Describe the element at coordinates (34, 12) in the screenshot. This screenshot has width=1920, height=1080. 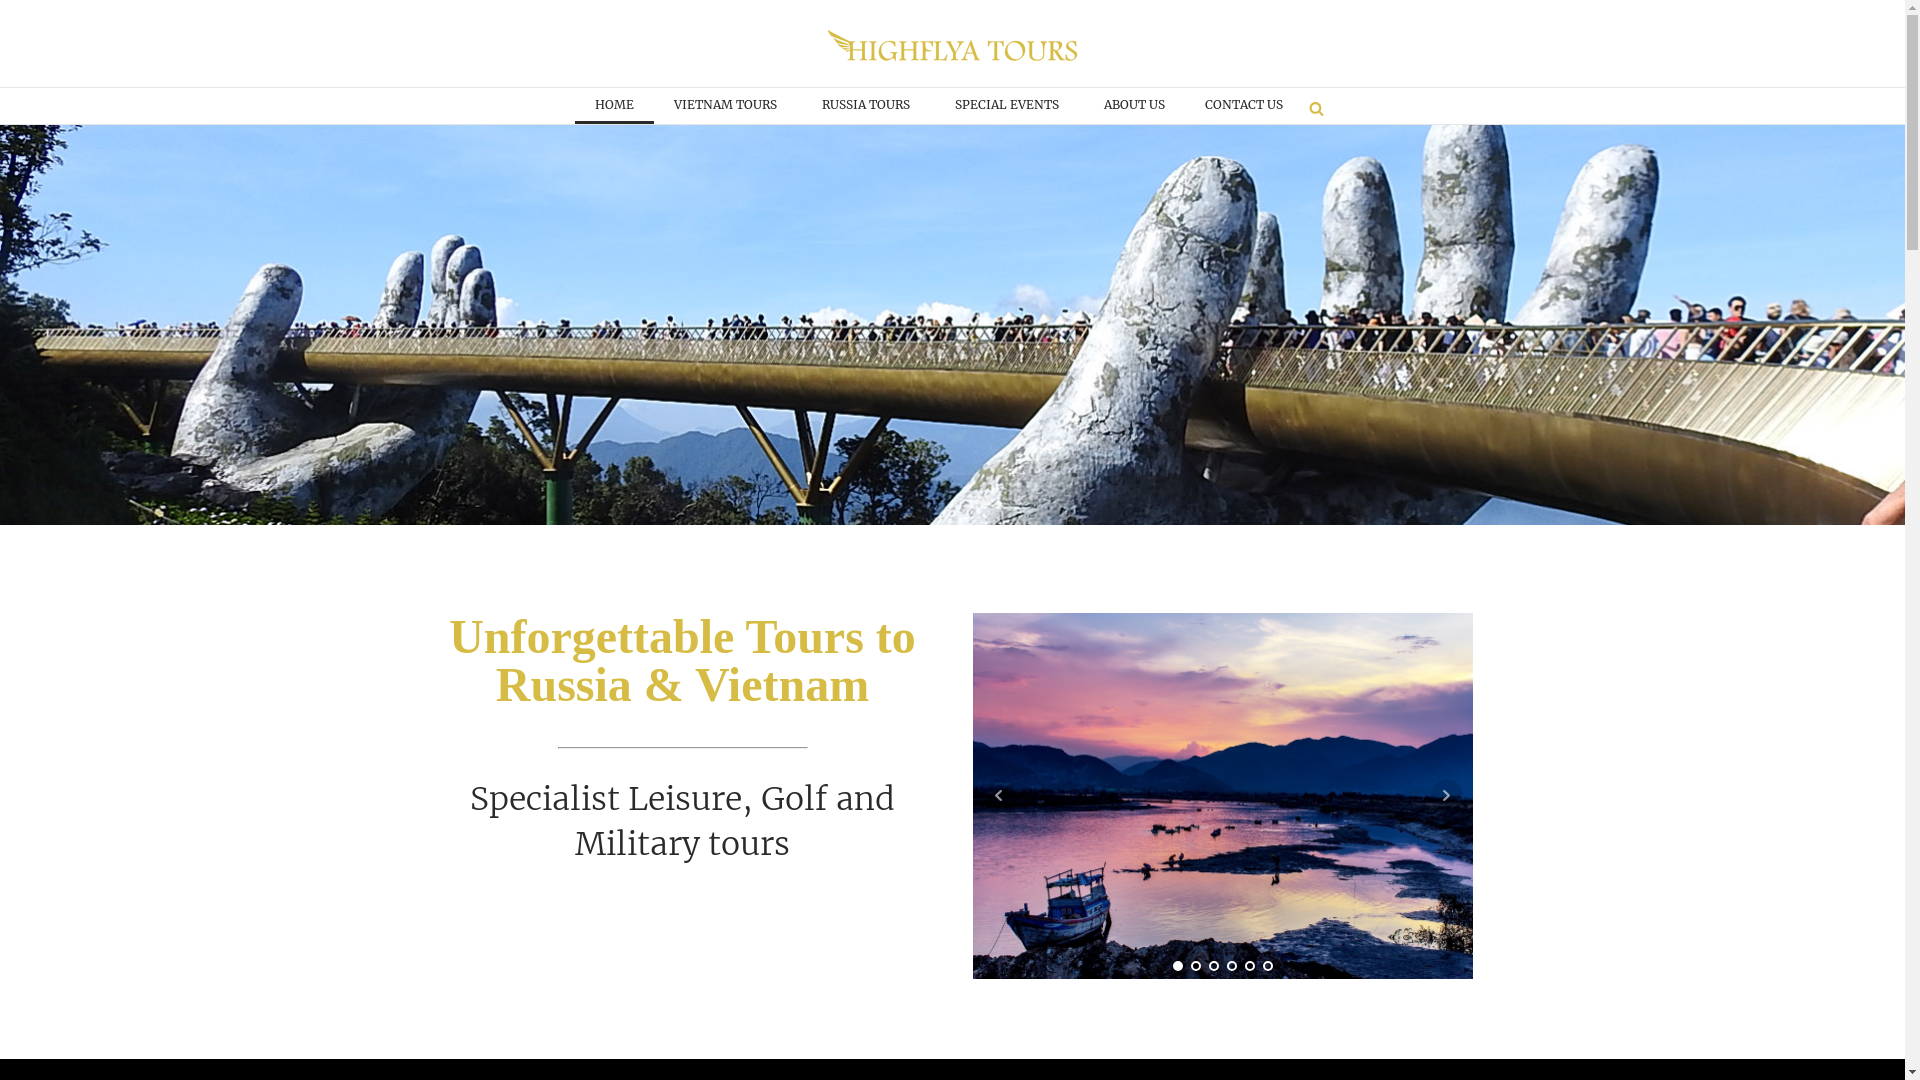
I see `Search` at that location.